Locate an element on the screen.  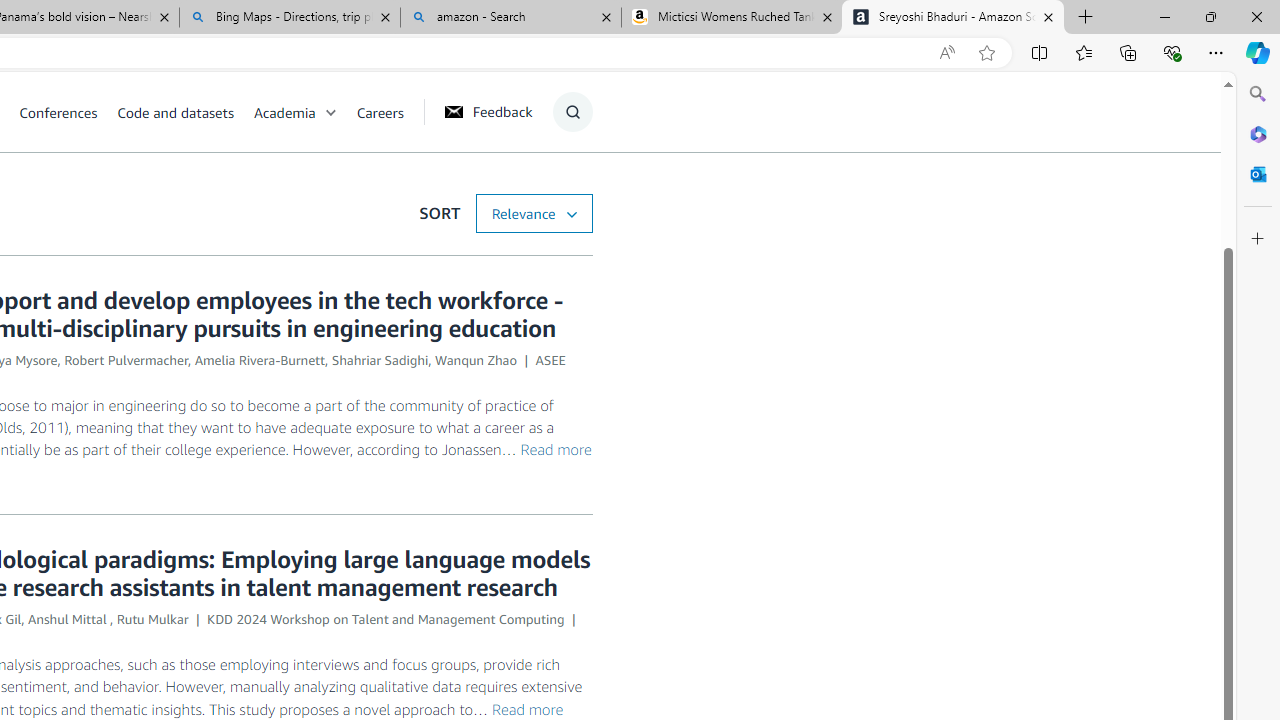
amazon - Search is located at coordinates (510, 18).